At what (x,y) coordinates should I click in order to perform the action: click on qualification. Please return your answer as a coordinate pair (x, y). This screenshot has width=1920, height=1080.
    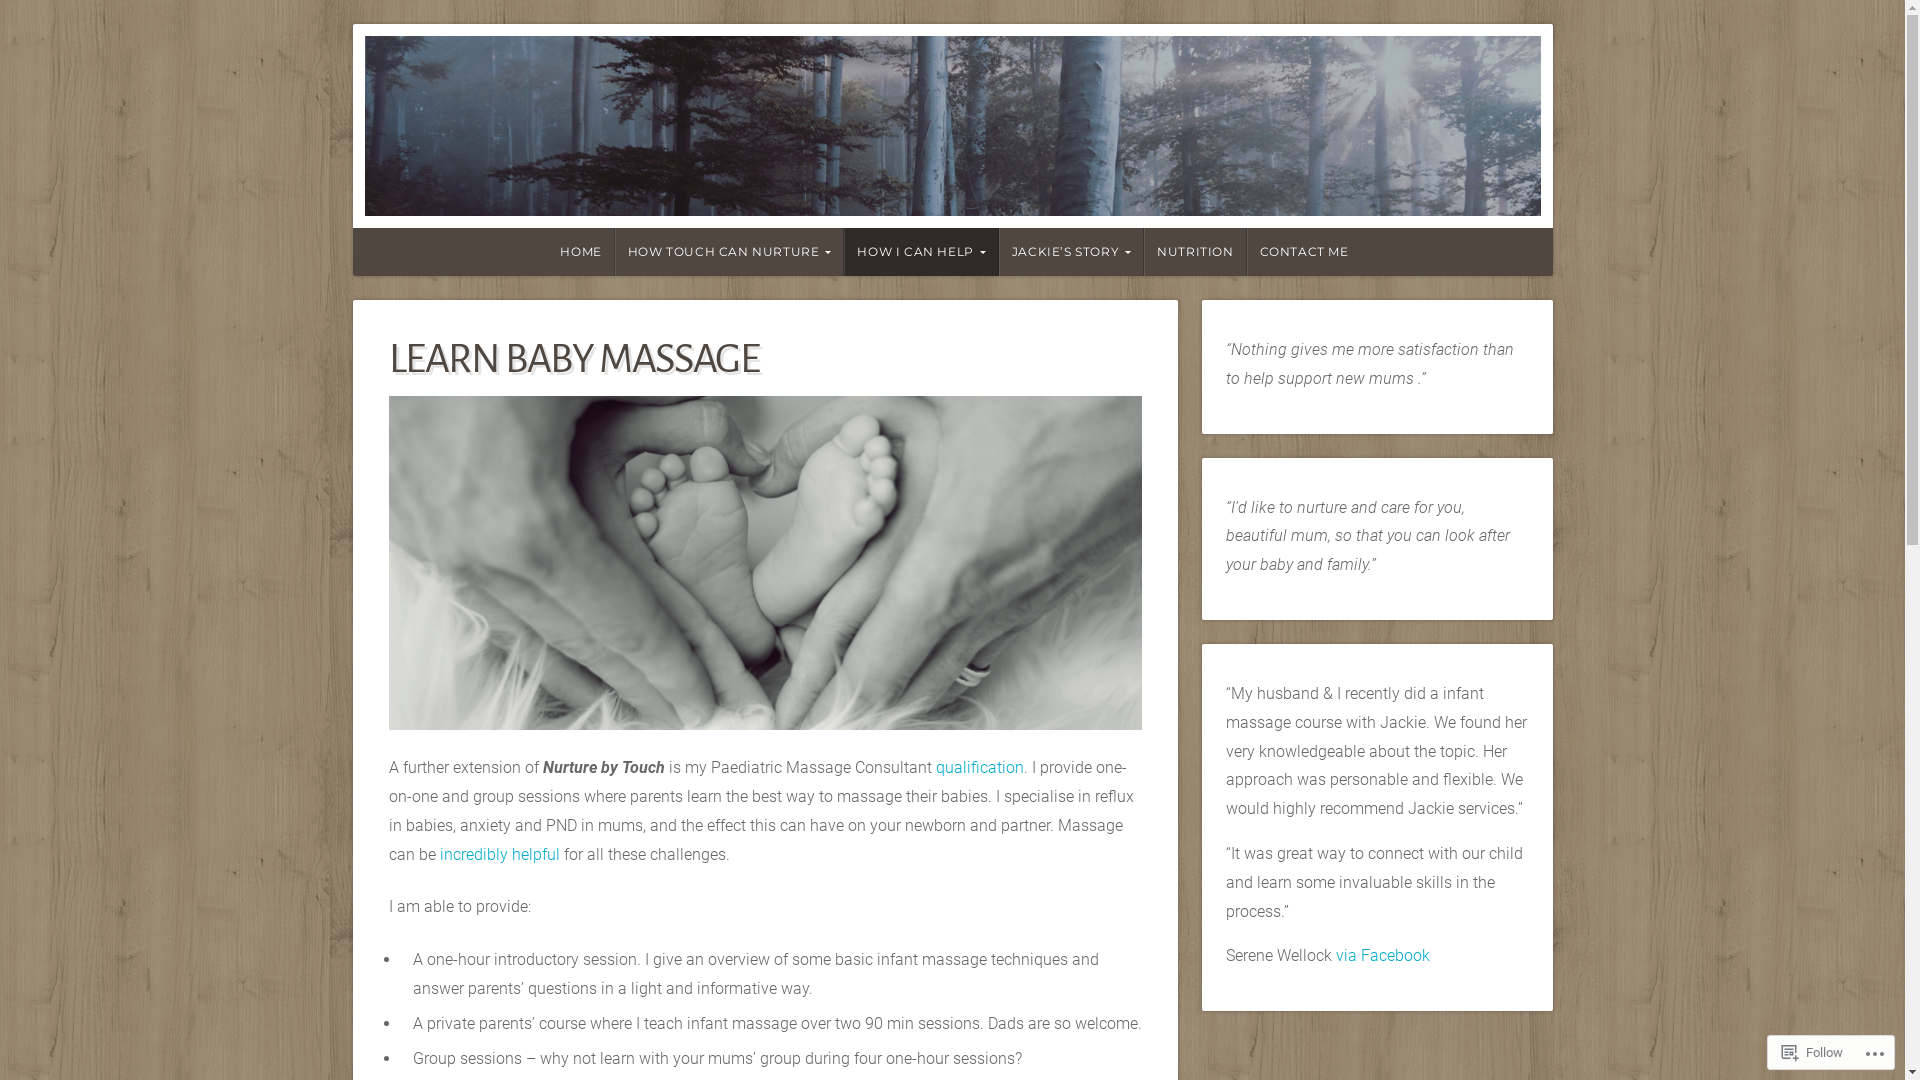
    Looking at the image, I should click on (980, 768).